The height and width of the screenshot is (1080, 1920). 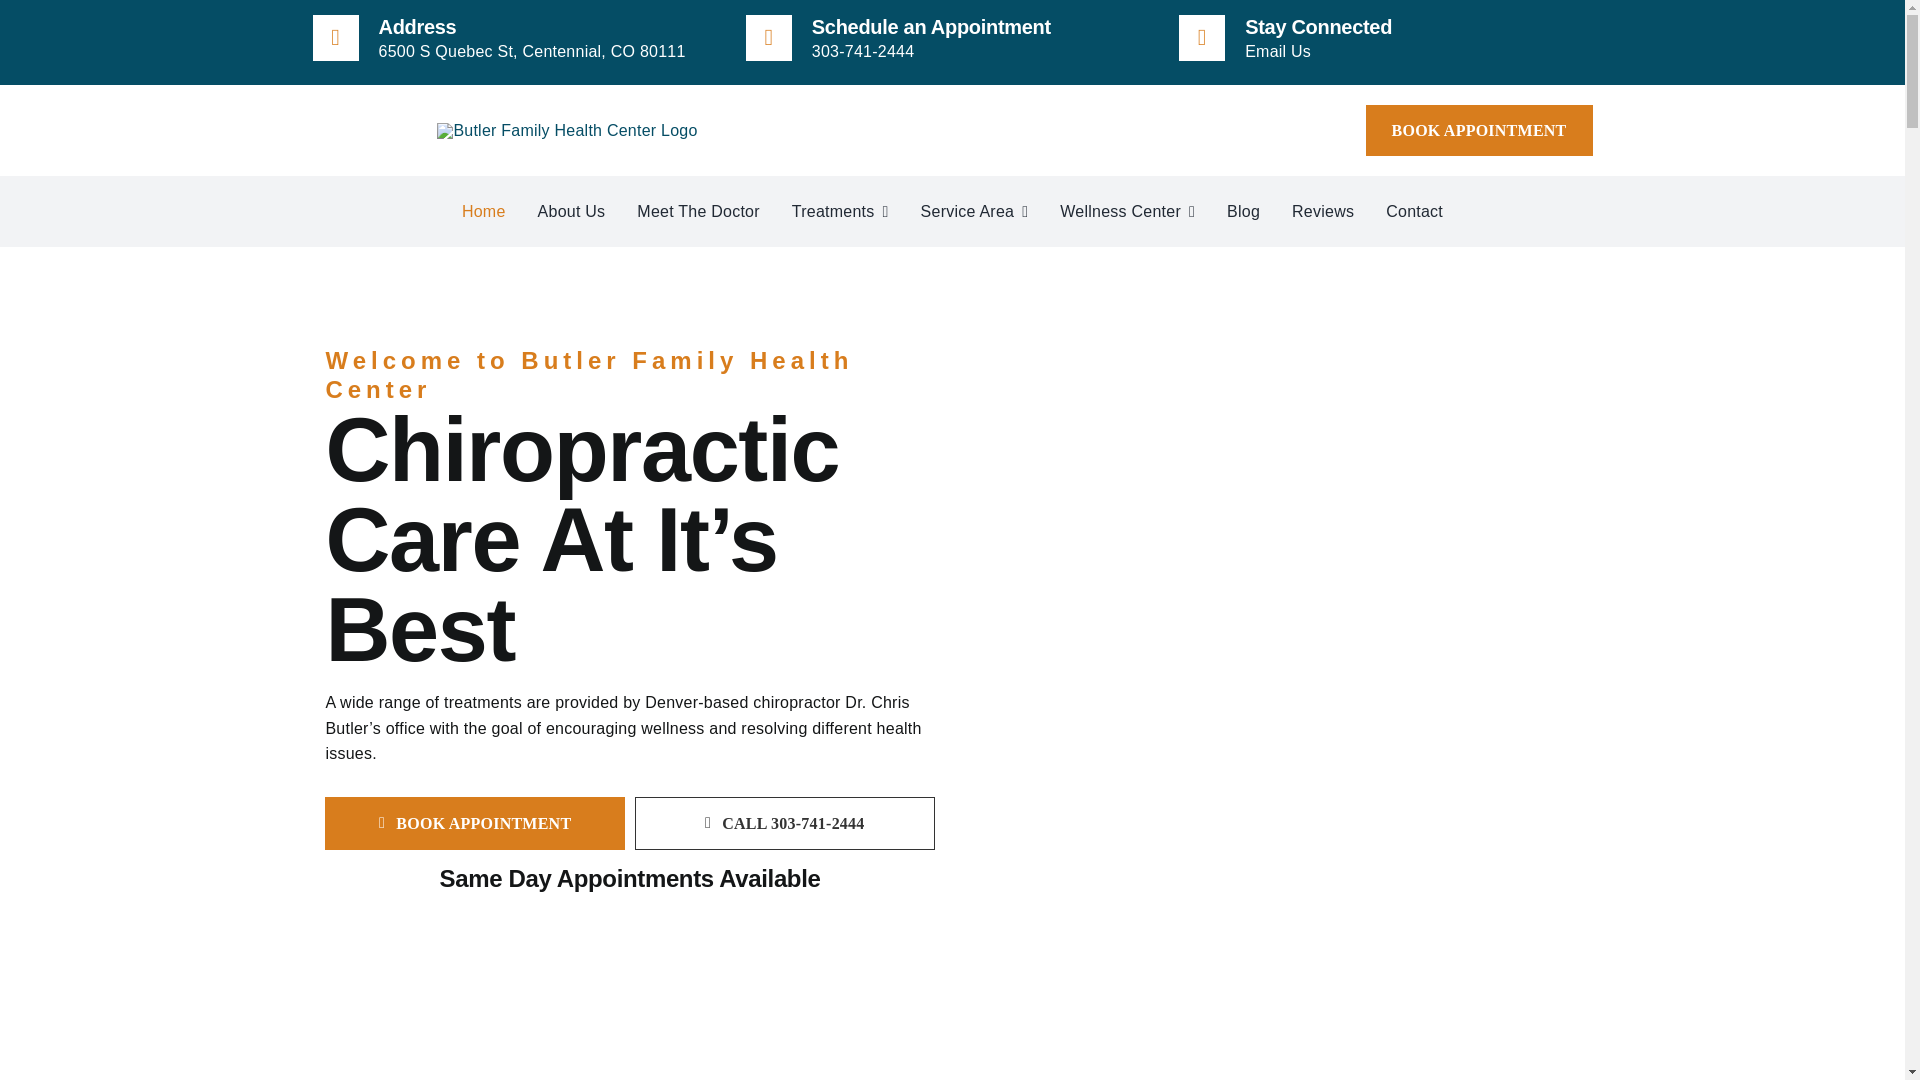 What do you see at coordinates (1479, 130) in the screenshot?
I see `BOOK APPOINTMENT` at bounding box center [1479, 130].